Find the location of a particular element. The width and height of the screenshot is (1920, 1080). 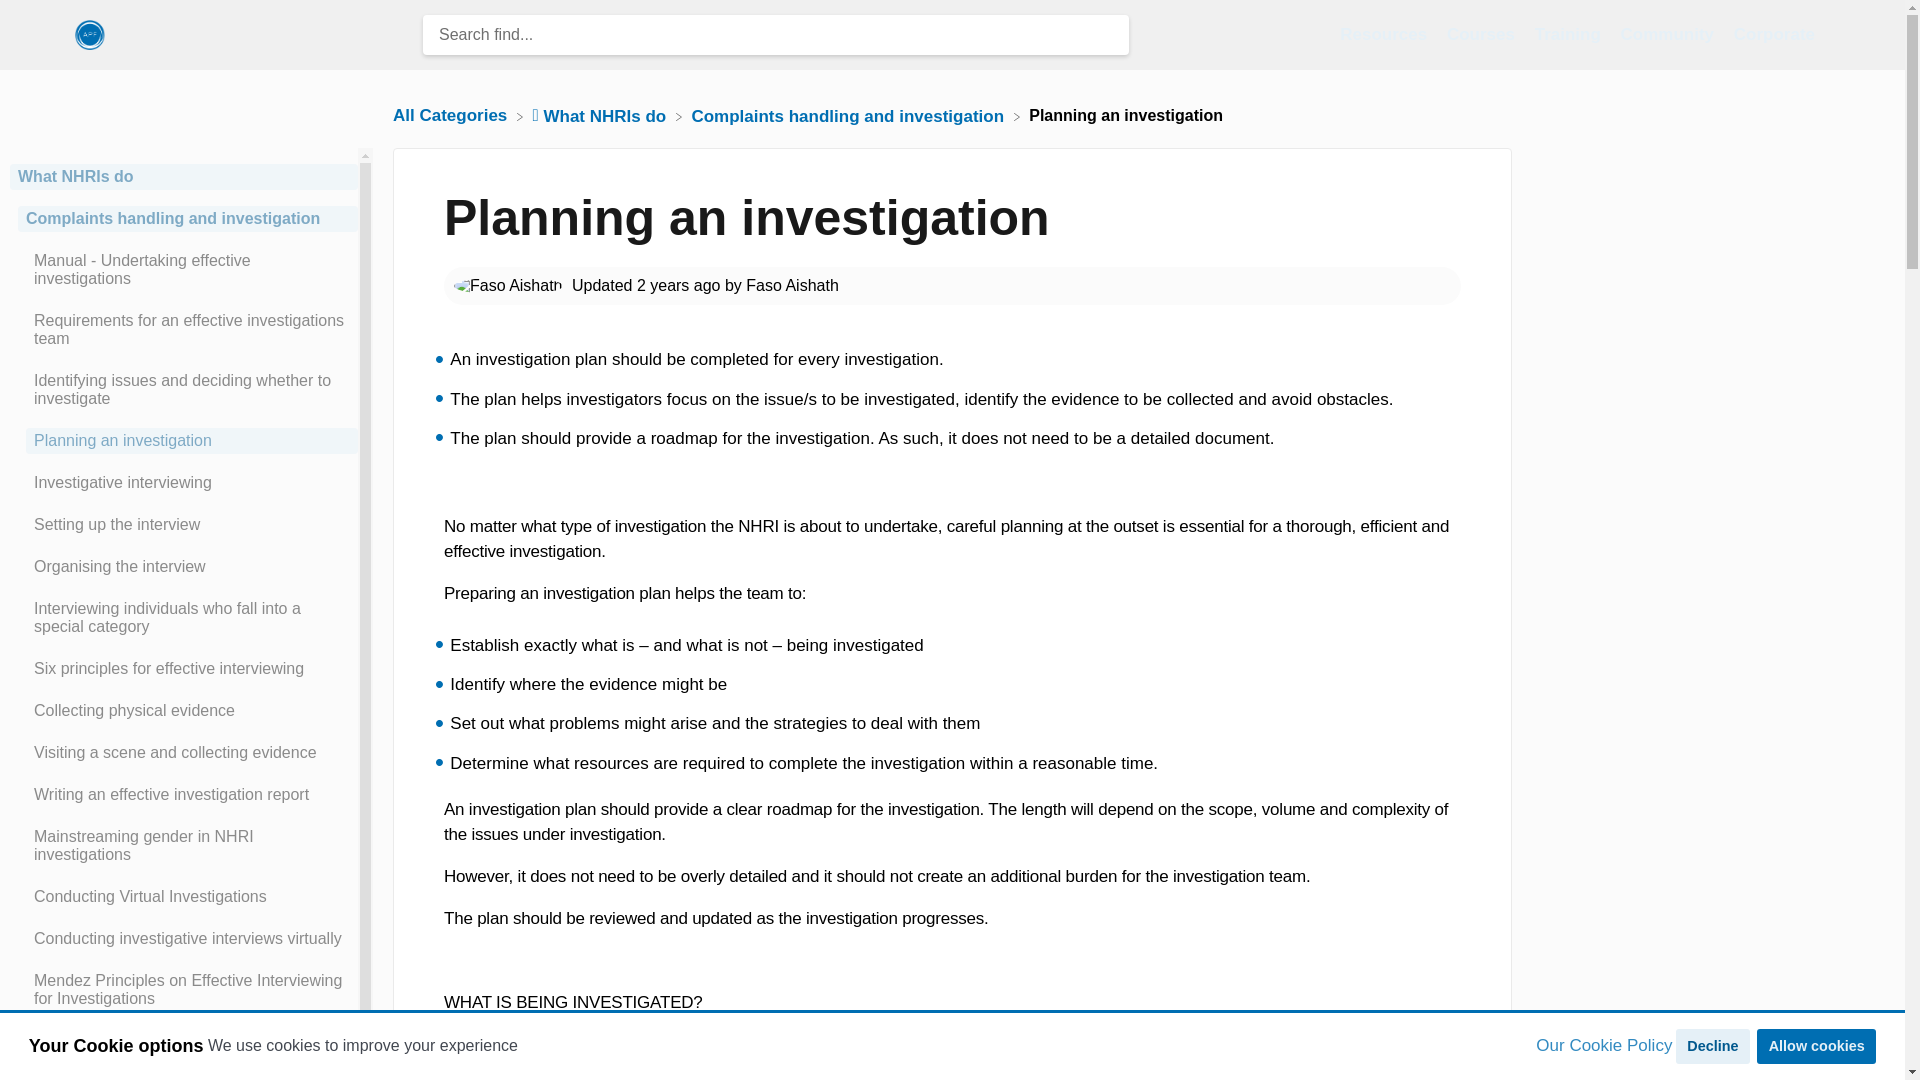

Manual - Undertaking effective investigations is located at coordinates (183, 270).